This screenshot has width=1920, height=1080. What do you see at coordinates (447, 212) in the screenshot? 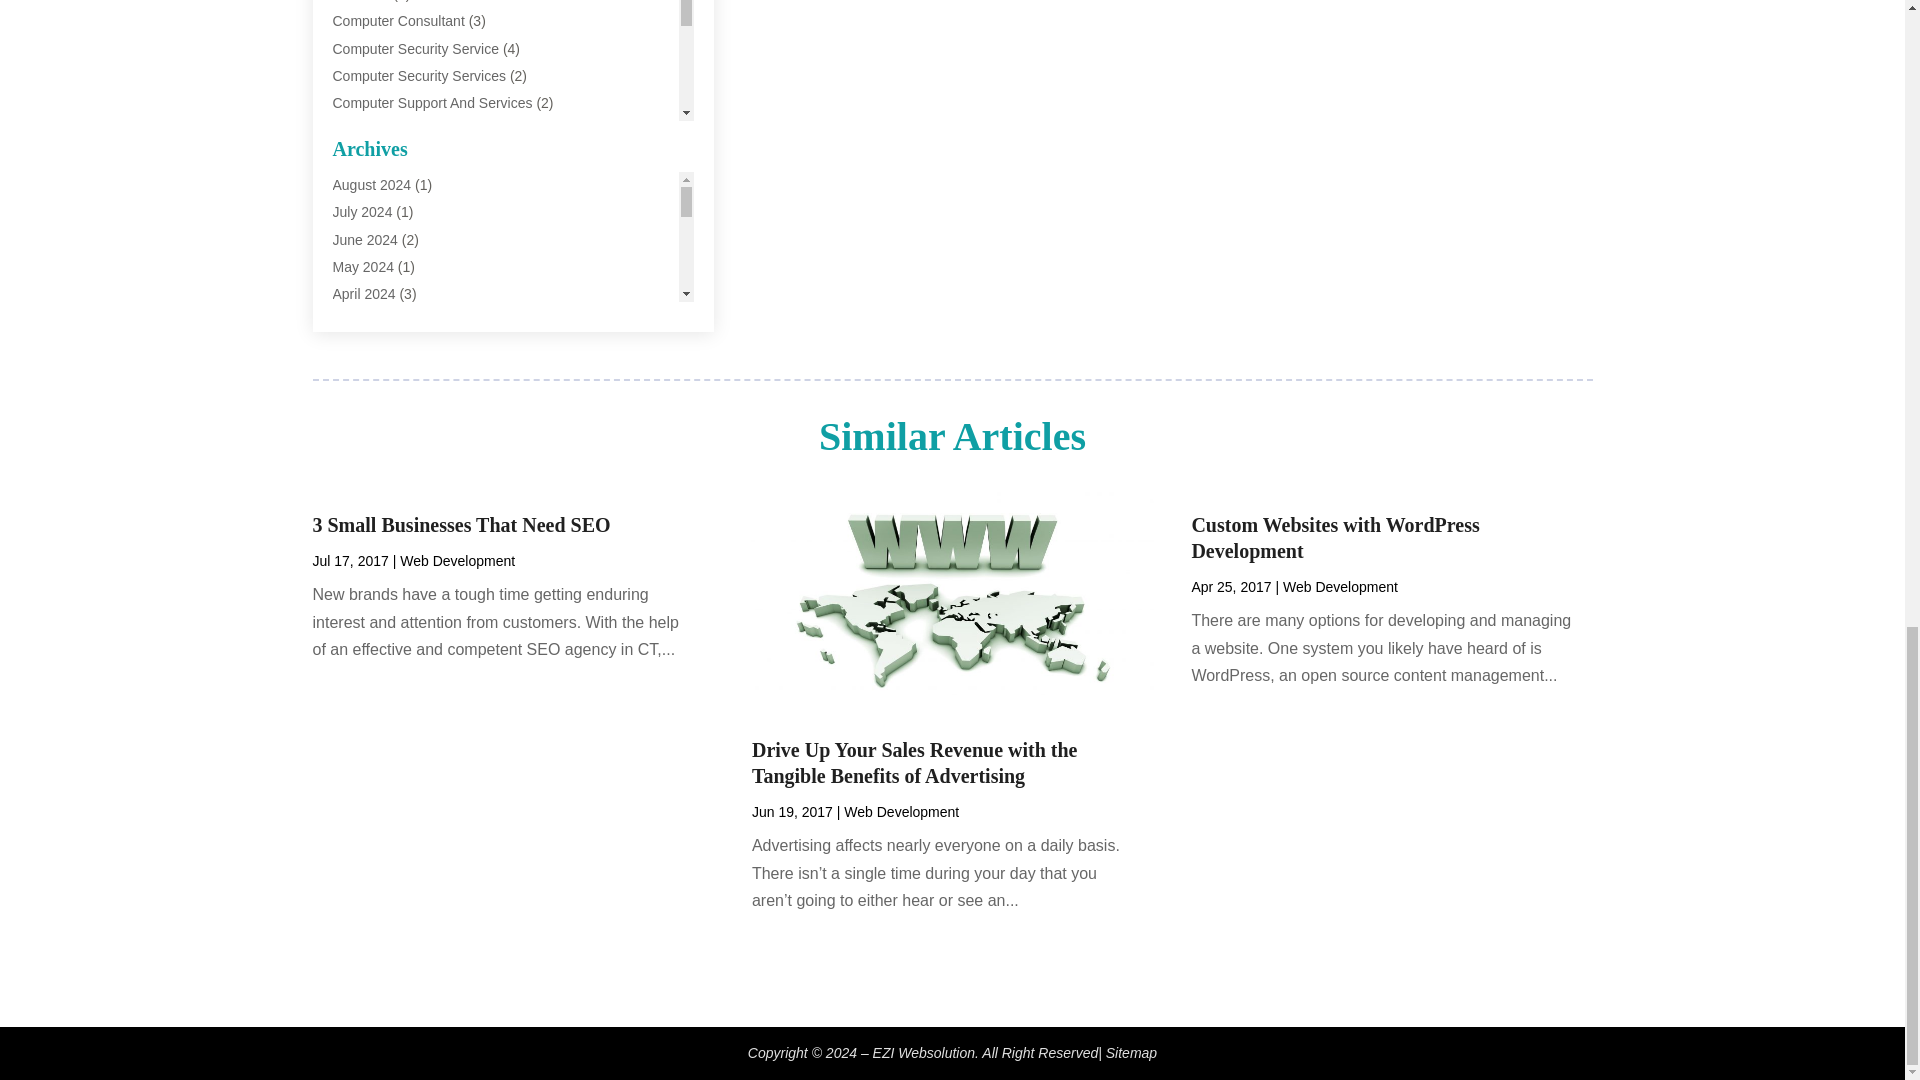
I see `Information Technology And Services` at bounding box center [447, 212].